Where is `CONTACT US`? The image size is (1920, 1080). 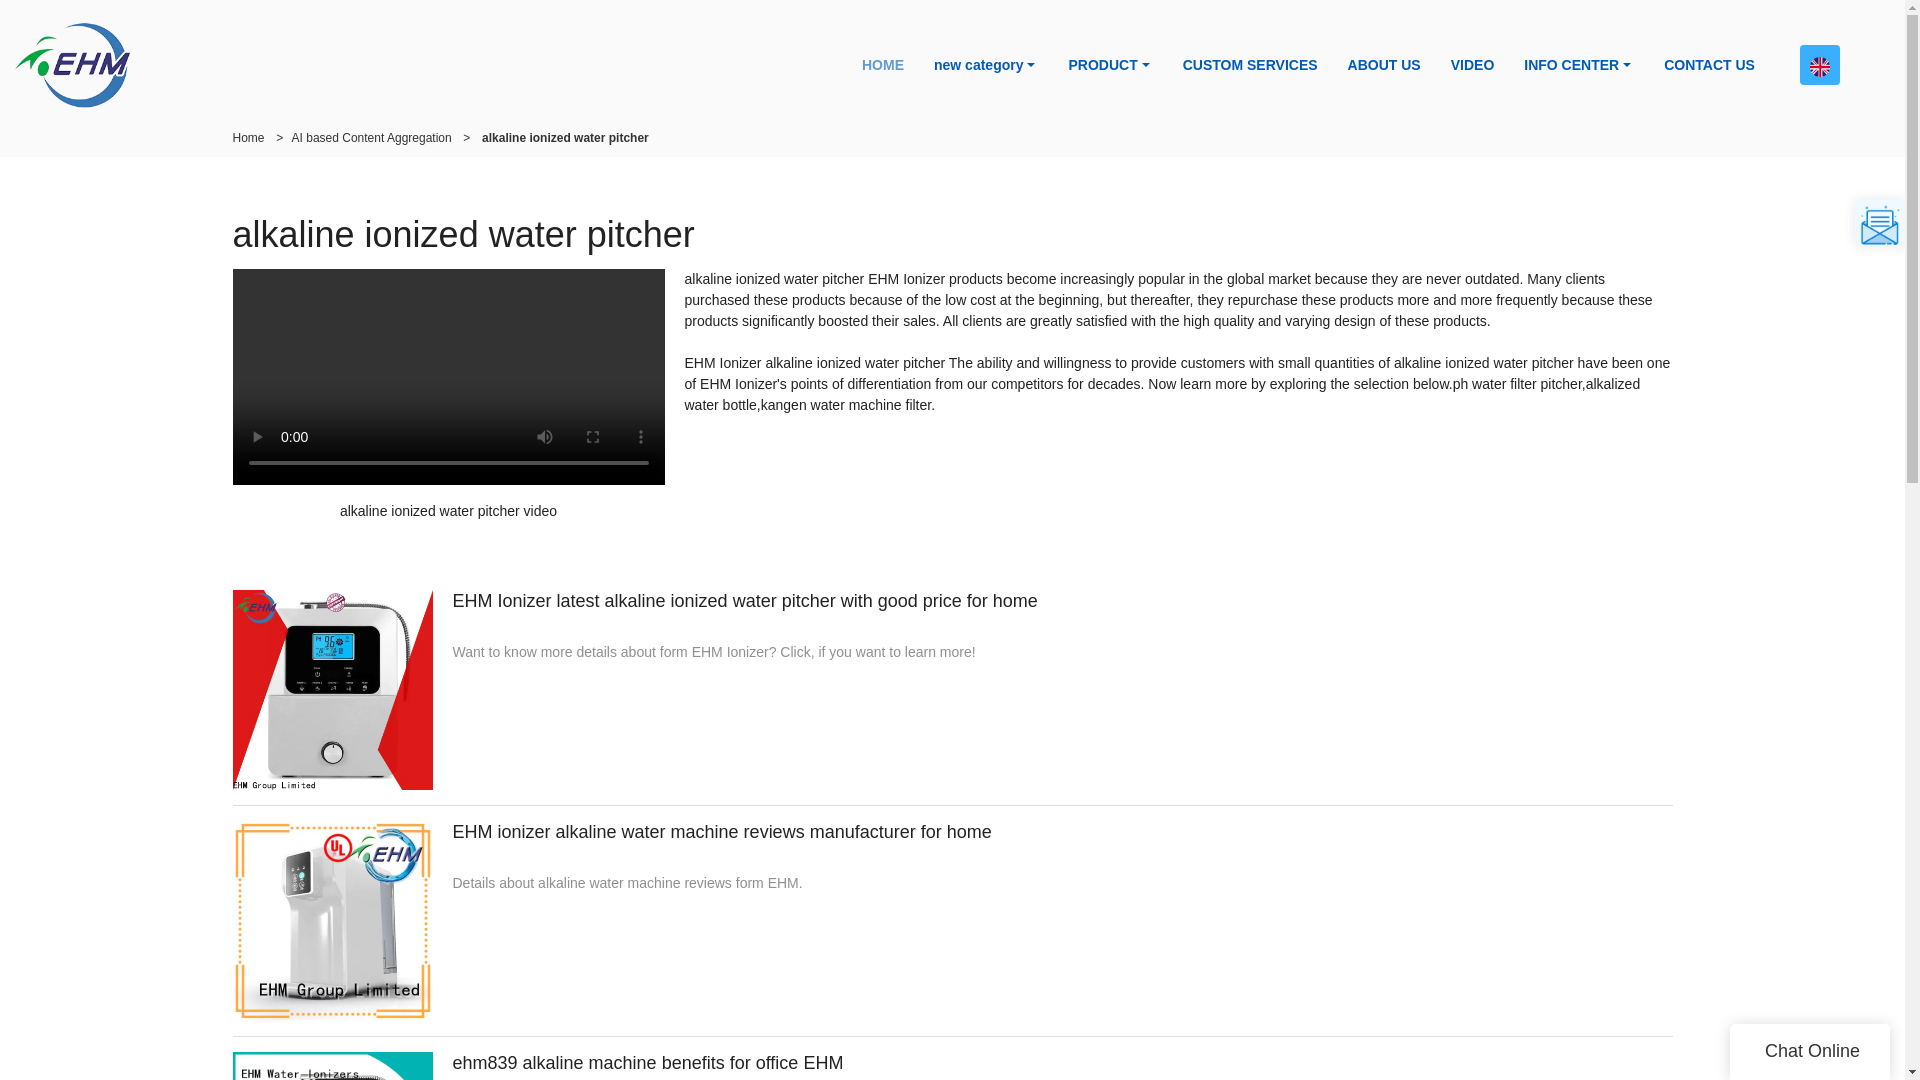
CONTACT US is located at coordinates (1710, 65).